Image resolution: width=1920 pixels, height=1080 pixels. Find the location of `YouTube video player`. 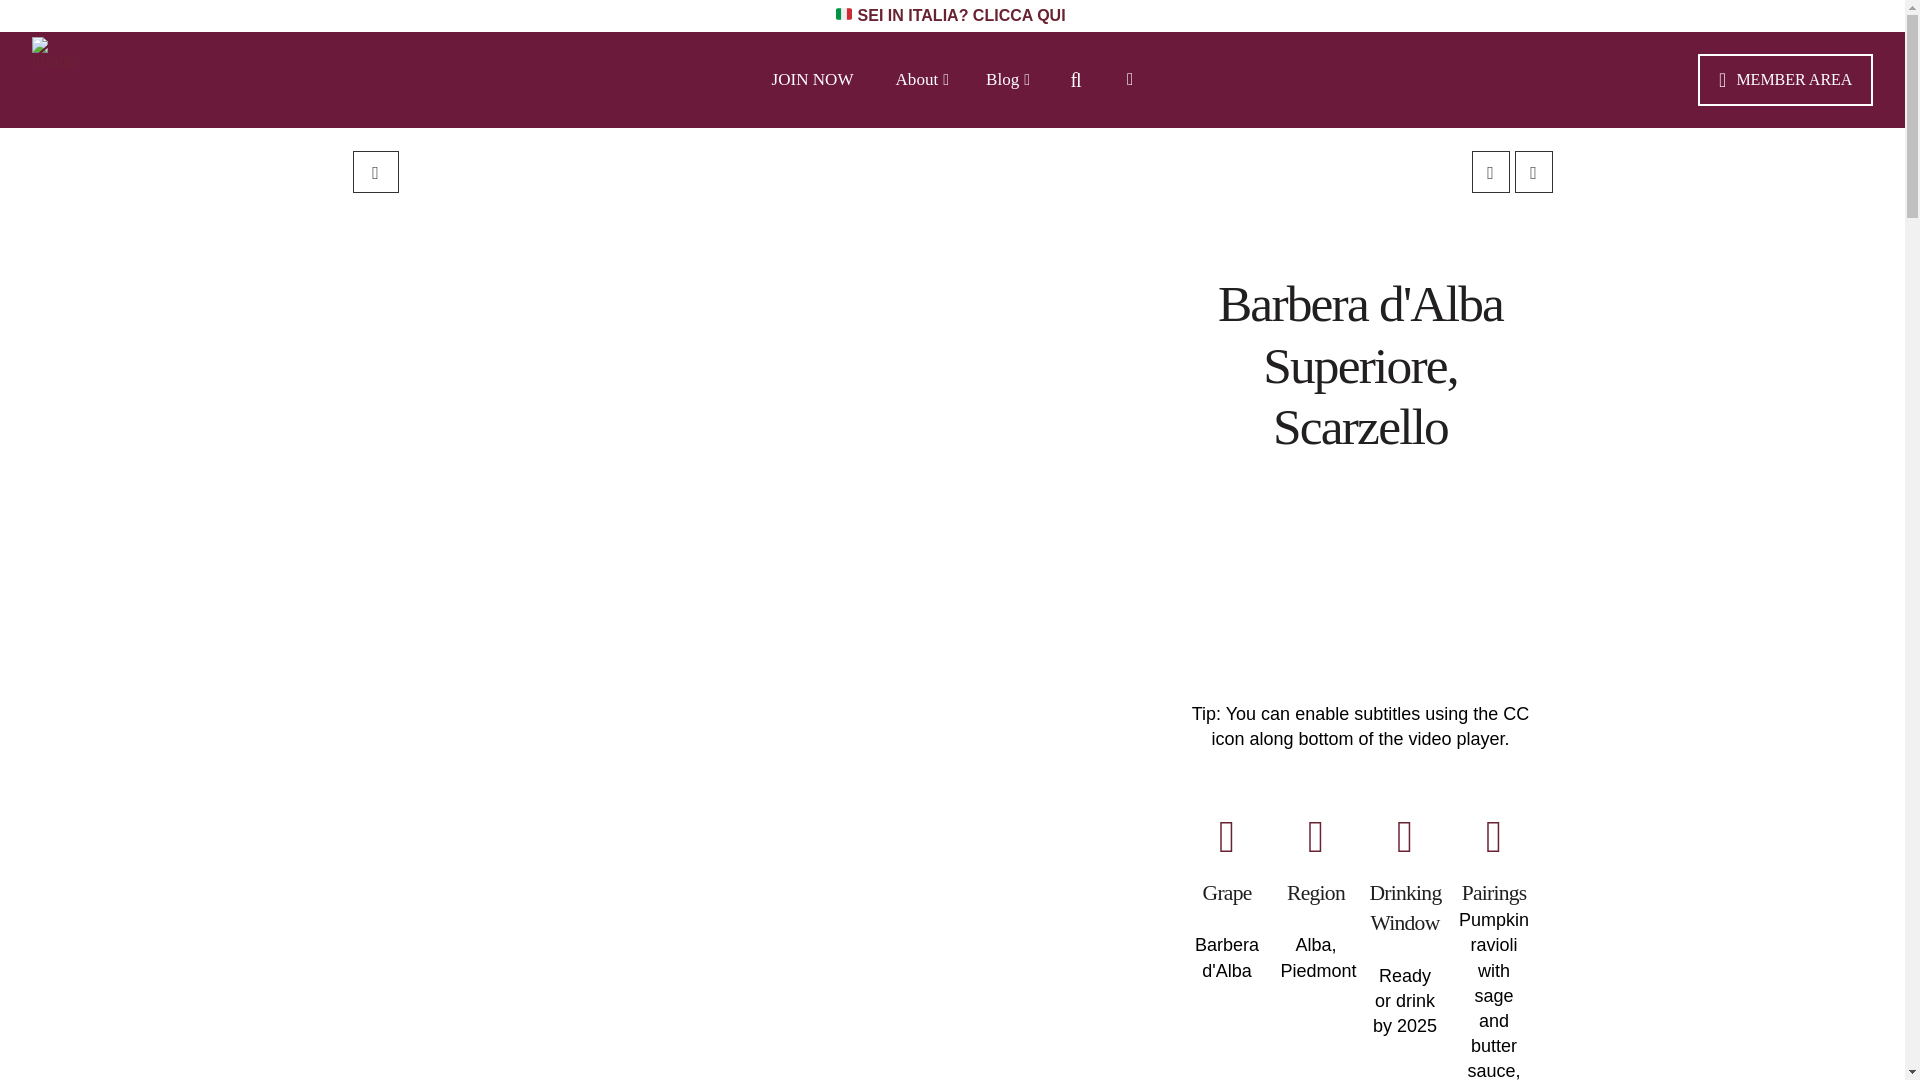

YouTube video player is located at coordinates (1361, 588).